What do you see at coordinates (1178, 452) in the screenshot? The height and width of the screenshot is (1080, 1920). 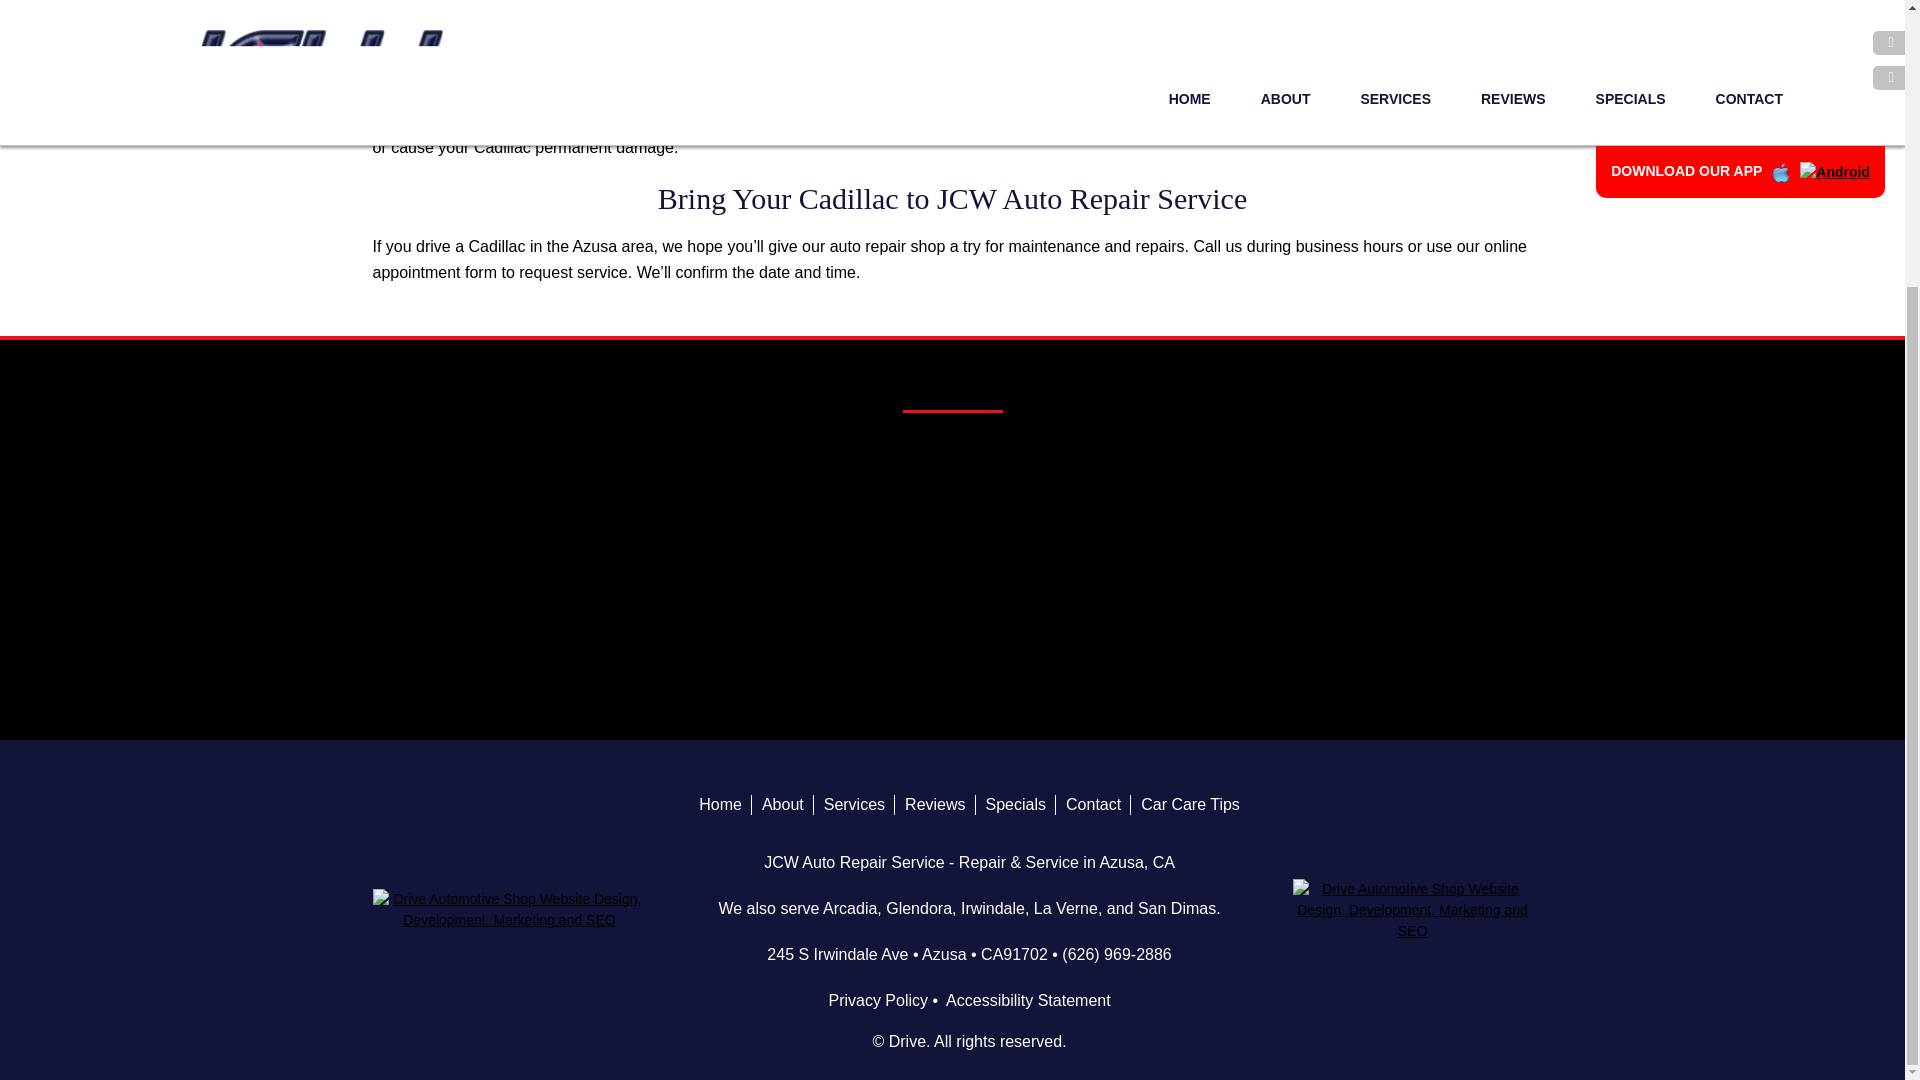 I see `BMW` at bounding box center [1178, 452].